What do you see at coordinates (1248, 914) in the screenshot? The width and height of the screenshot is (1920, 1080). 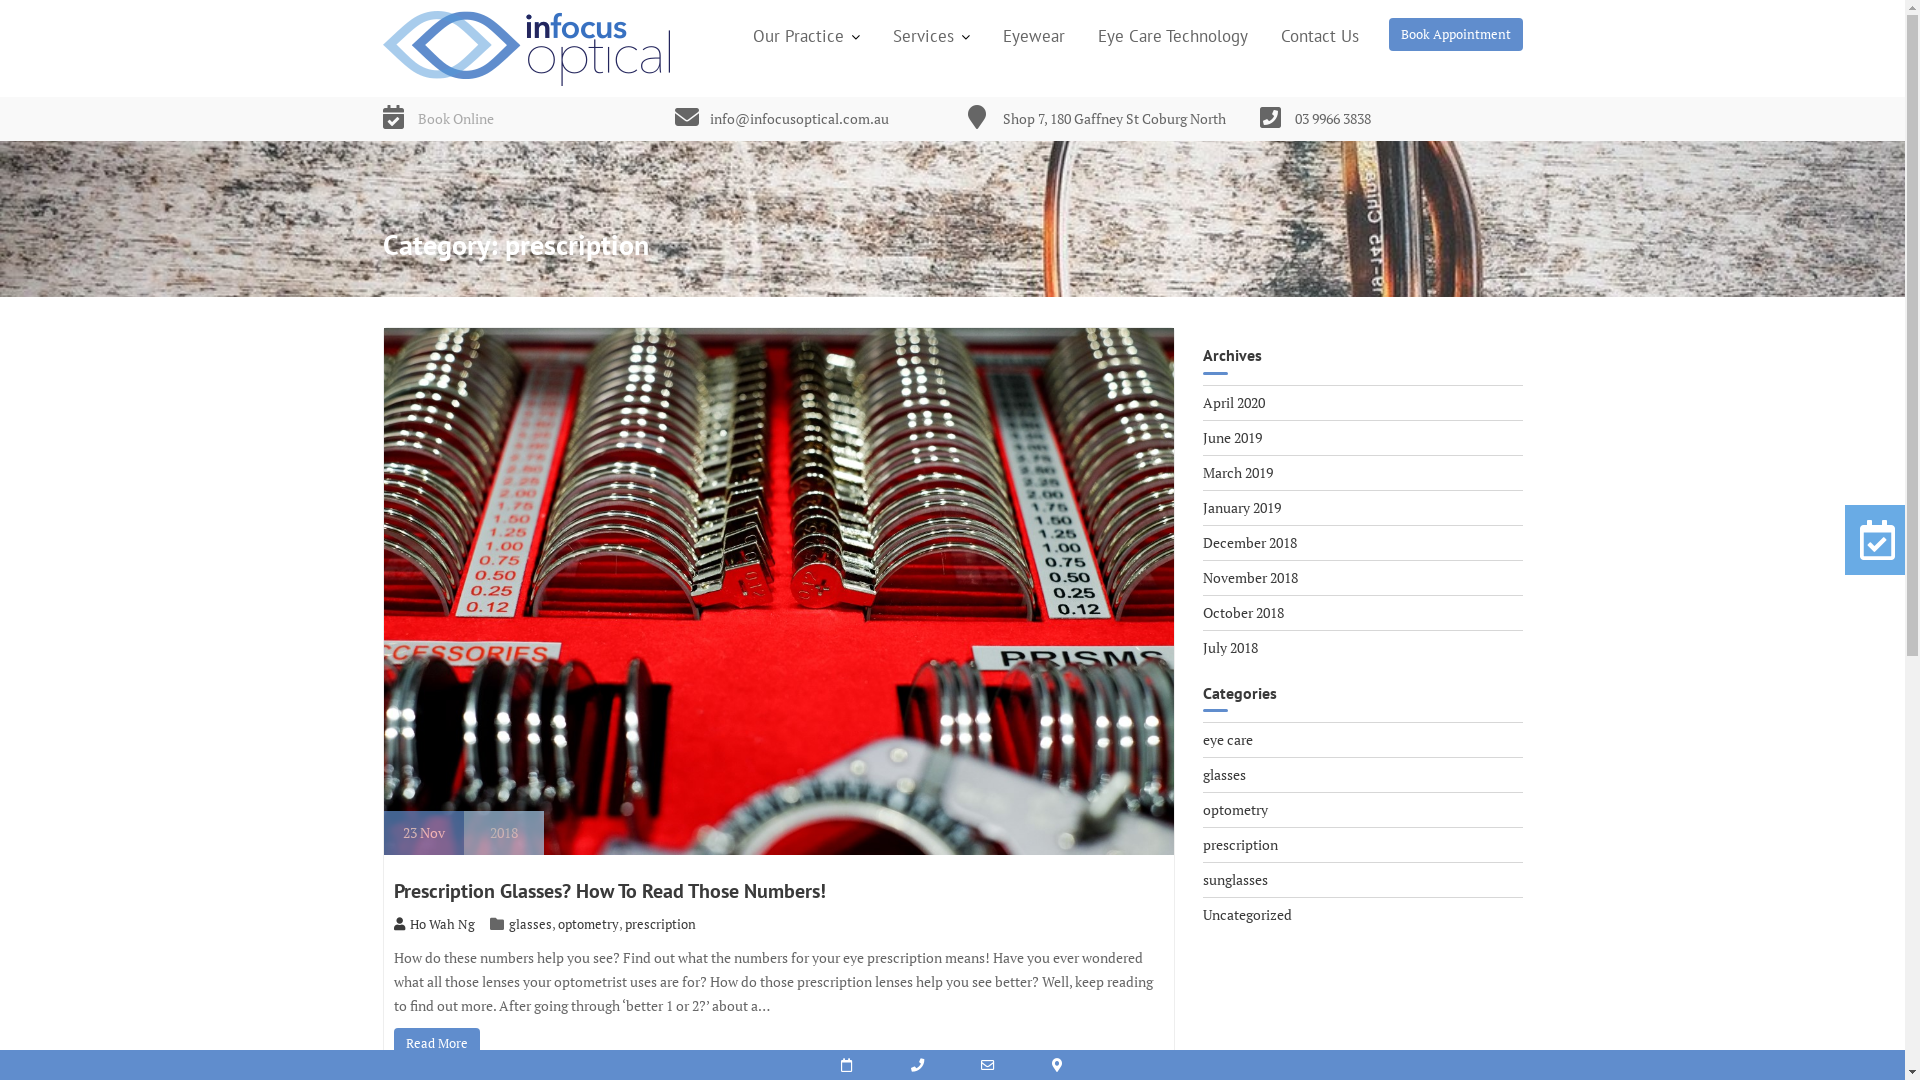 I see `Uncategorized` at bounding box center [1248, 914].